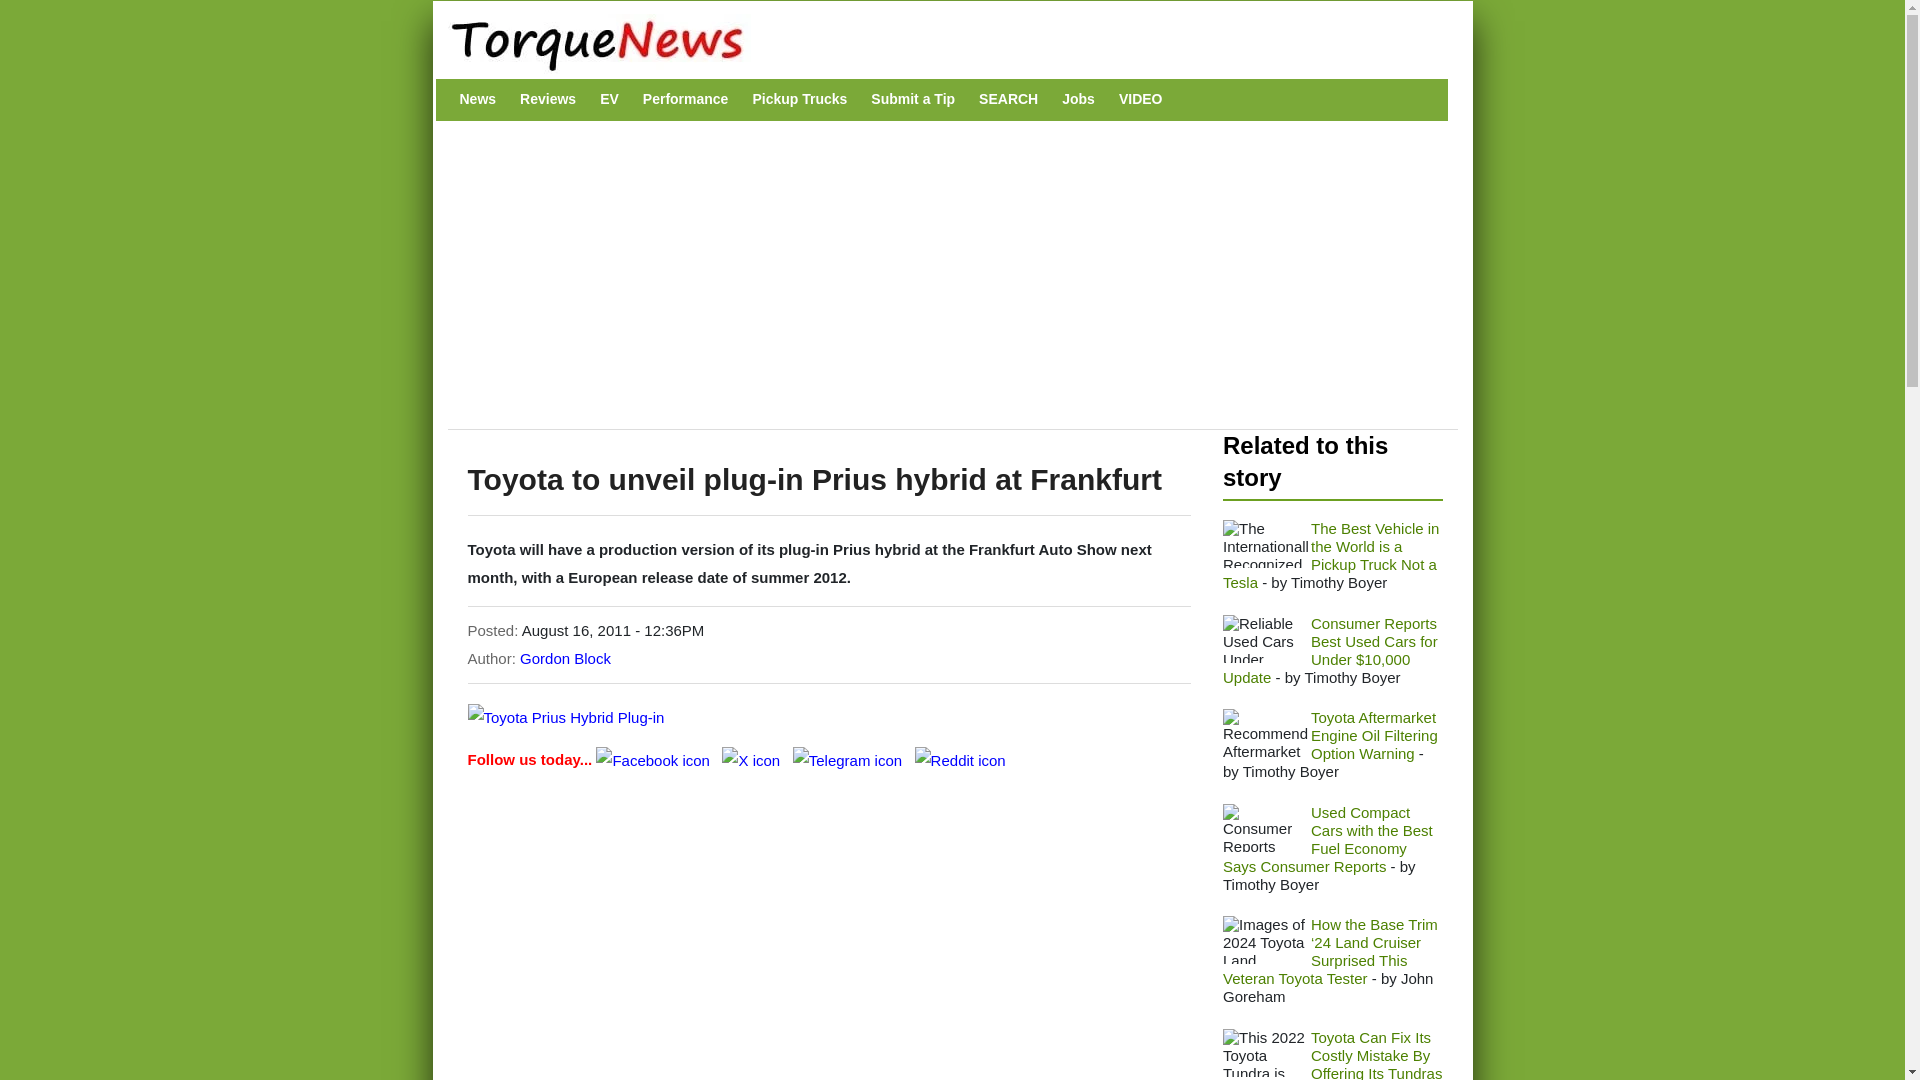 The height and width of the screenshot is (1080, 1920). What do you see at coordinates (1265, 544) in the screenshot?
I see `Tesla is No Toyota` at bounding box center [1265, 544].